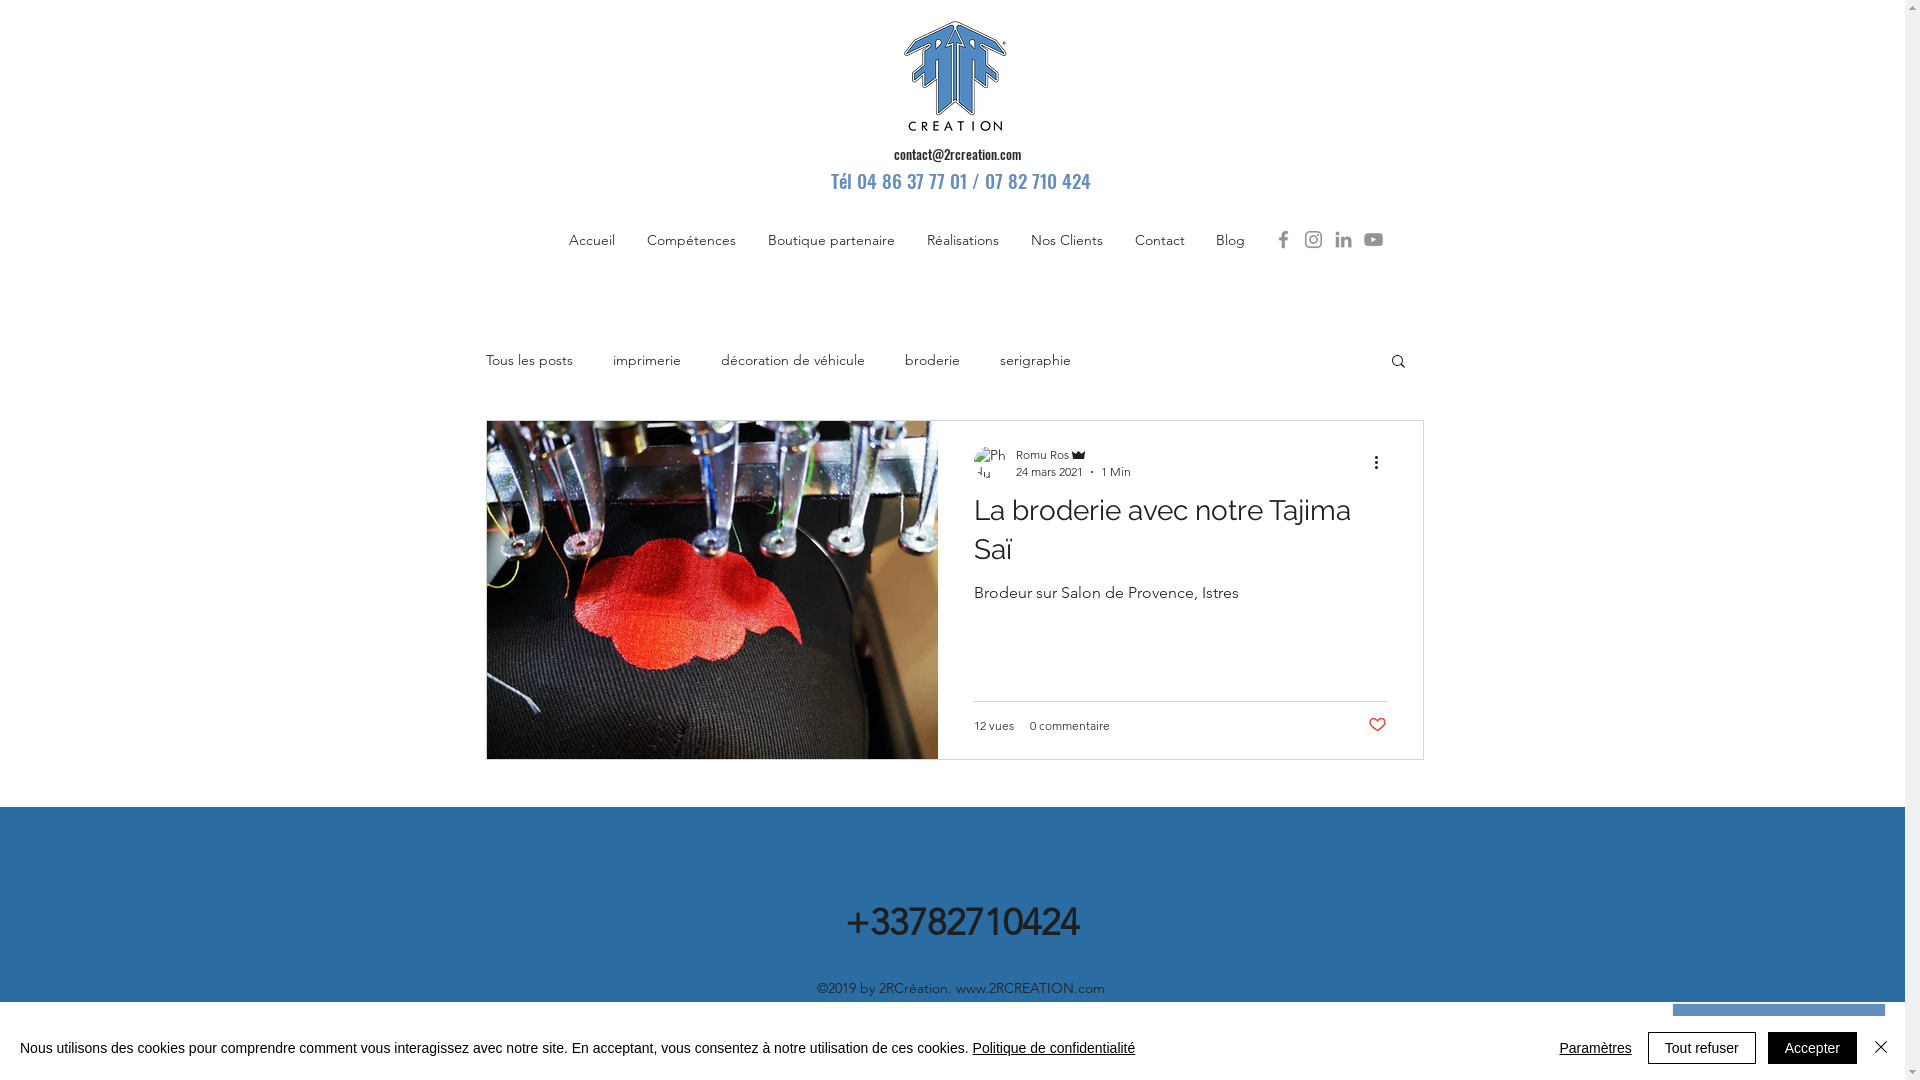  What do you see at coordinates (1812, 1048) in the screenshot?
I see `Accepter` at bounding box center [1812, 1048].